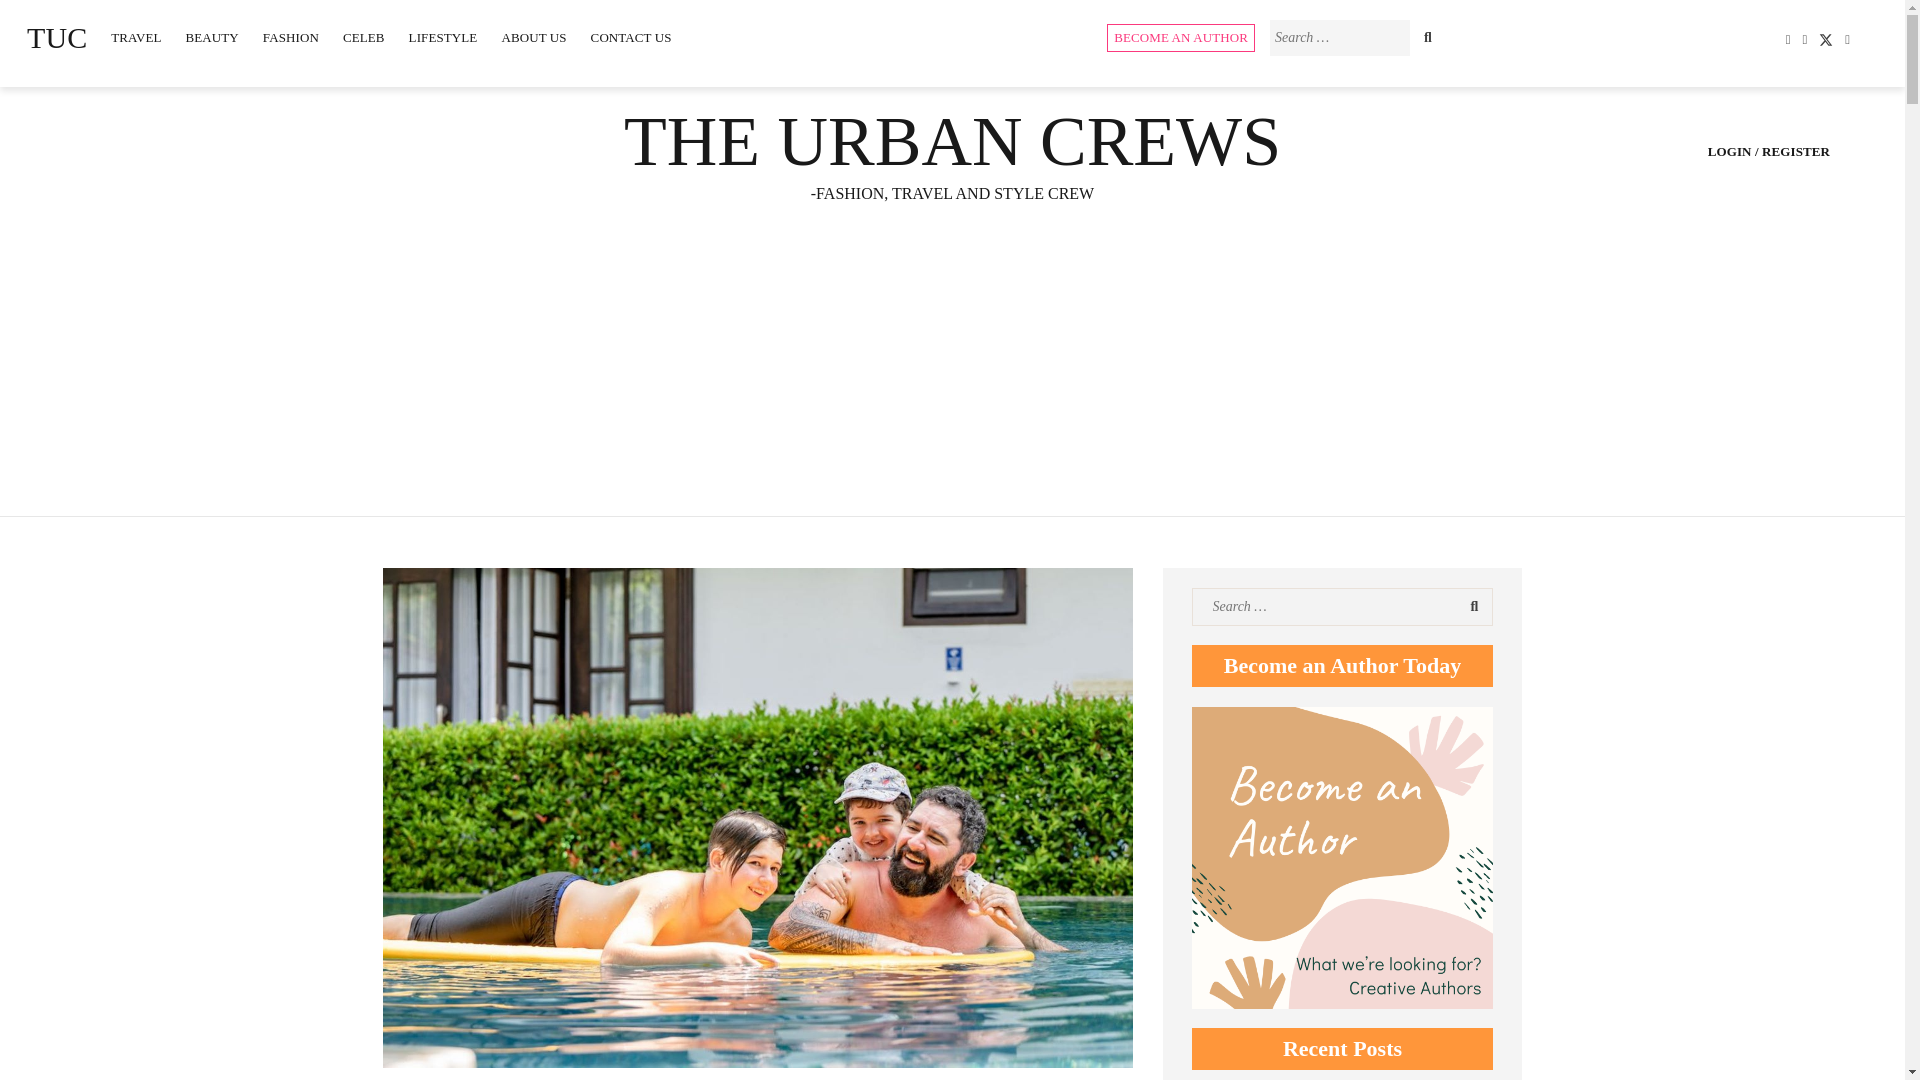 Image resolution: width=1920 pixels, height=1080 pixels. What do you see at coordinates (443, 38) in the screenshot?
I see `LIFESTYLE` at bounding box center [443, 38].